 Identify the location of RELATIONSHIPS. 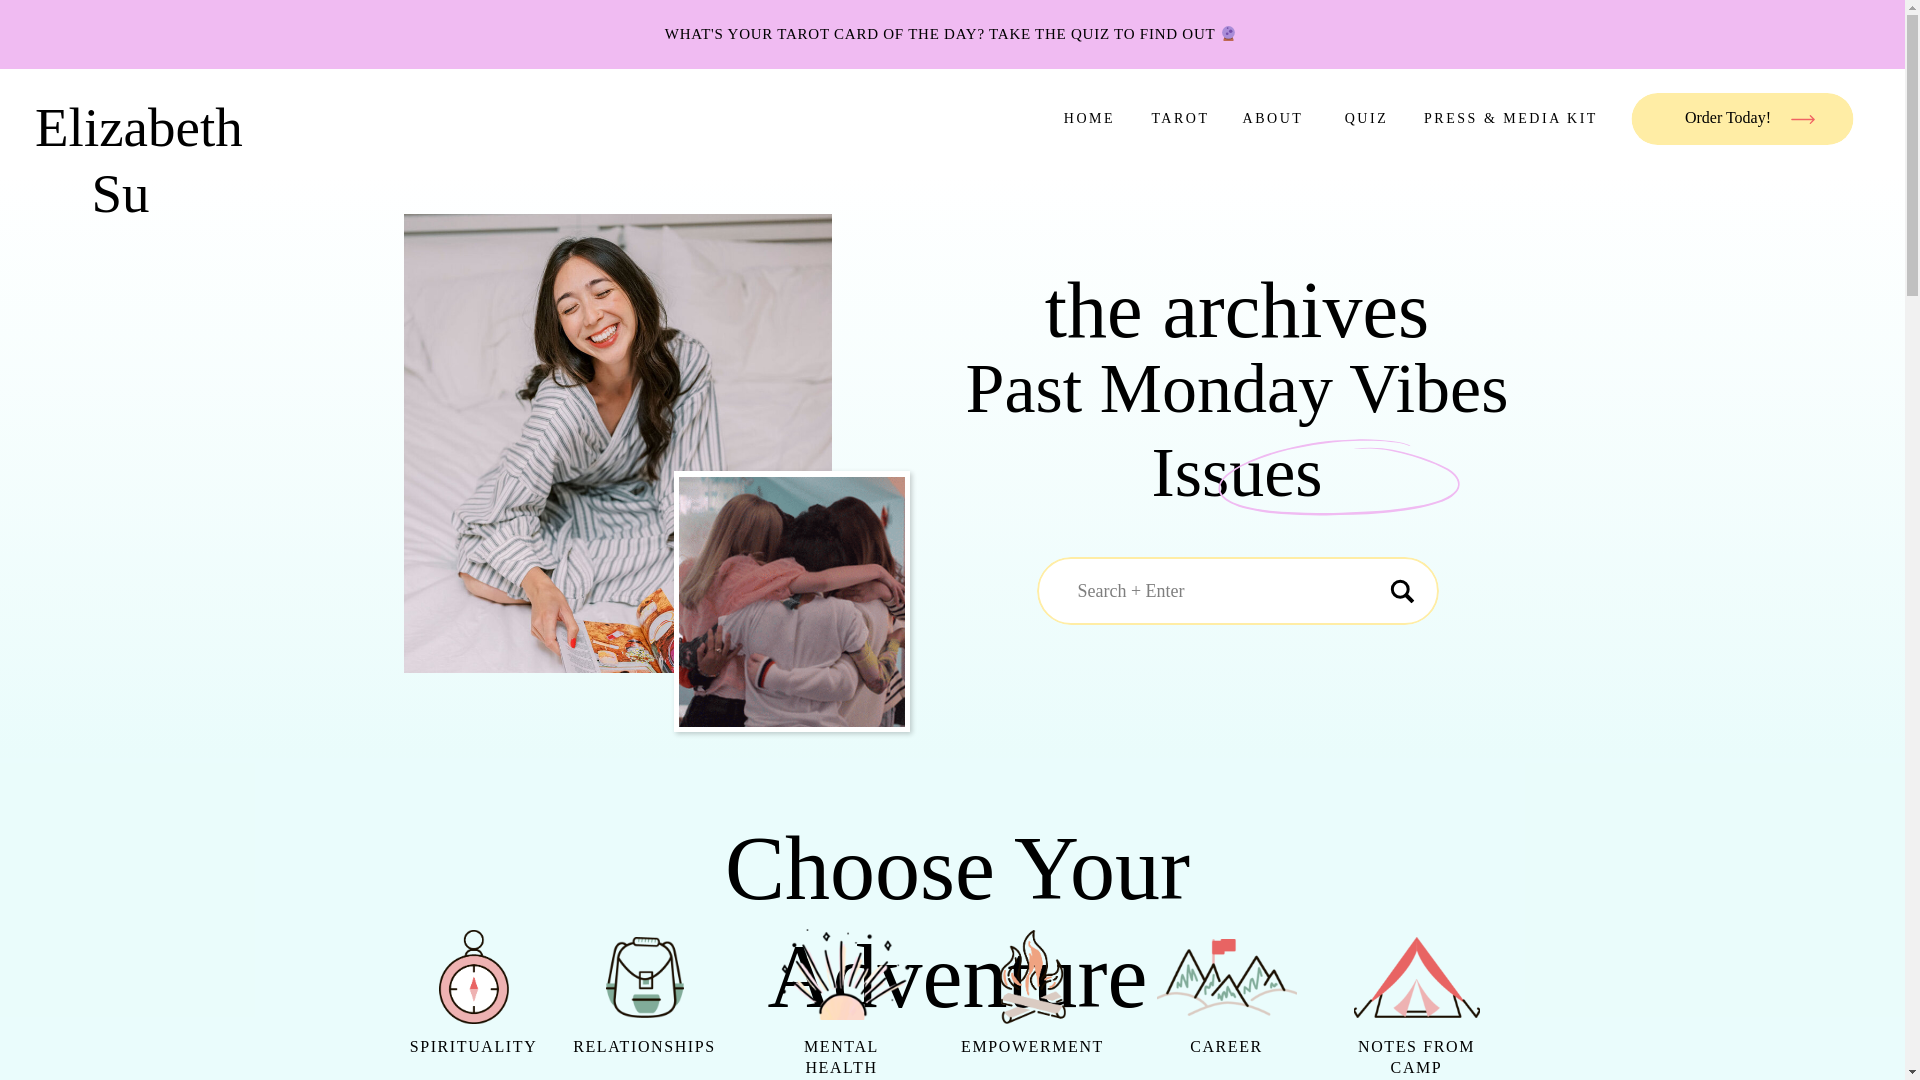
(645, 1058).